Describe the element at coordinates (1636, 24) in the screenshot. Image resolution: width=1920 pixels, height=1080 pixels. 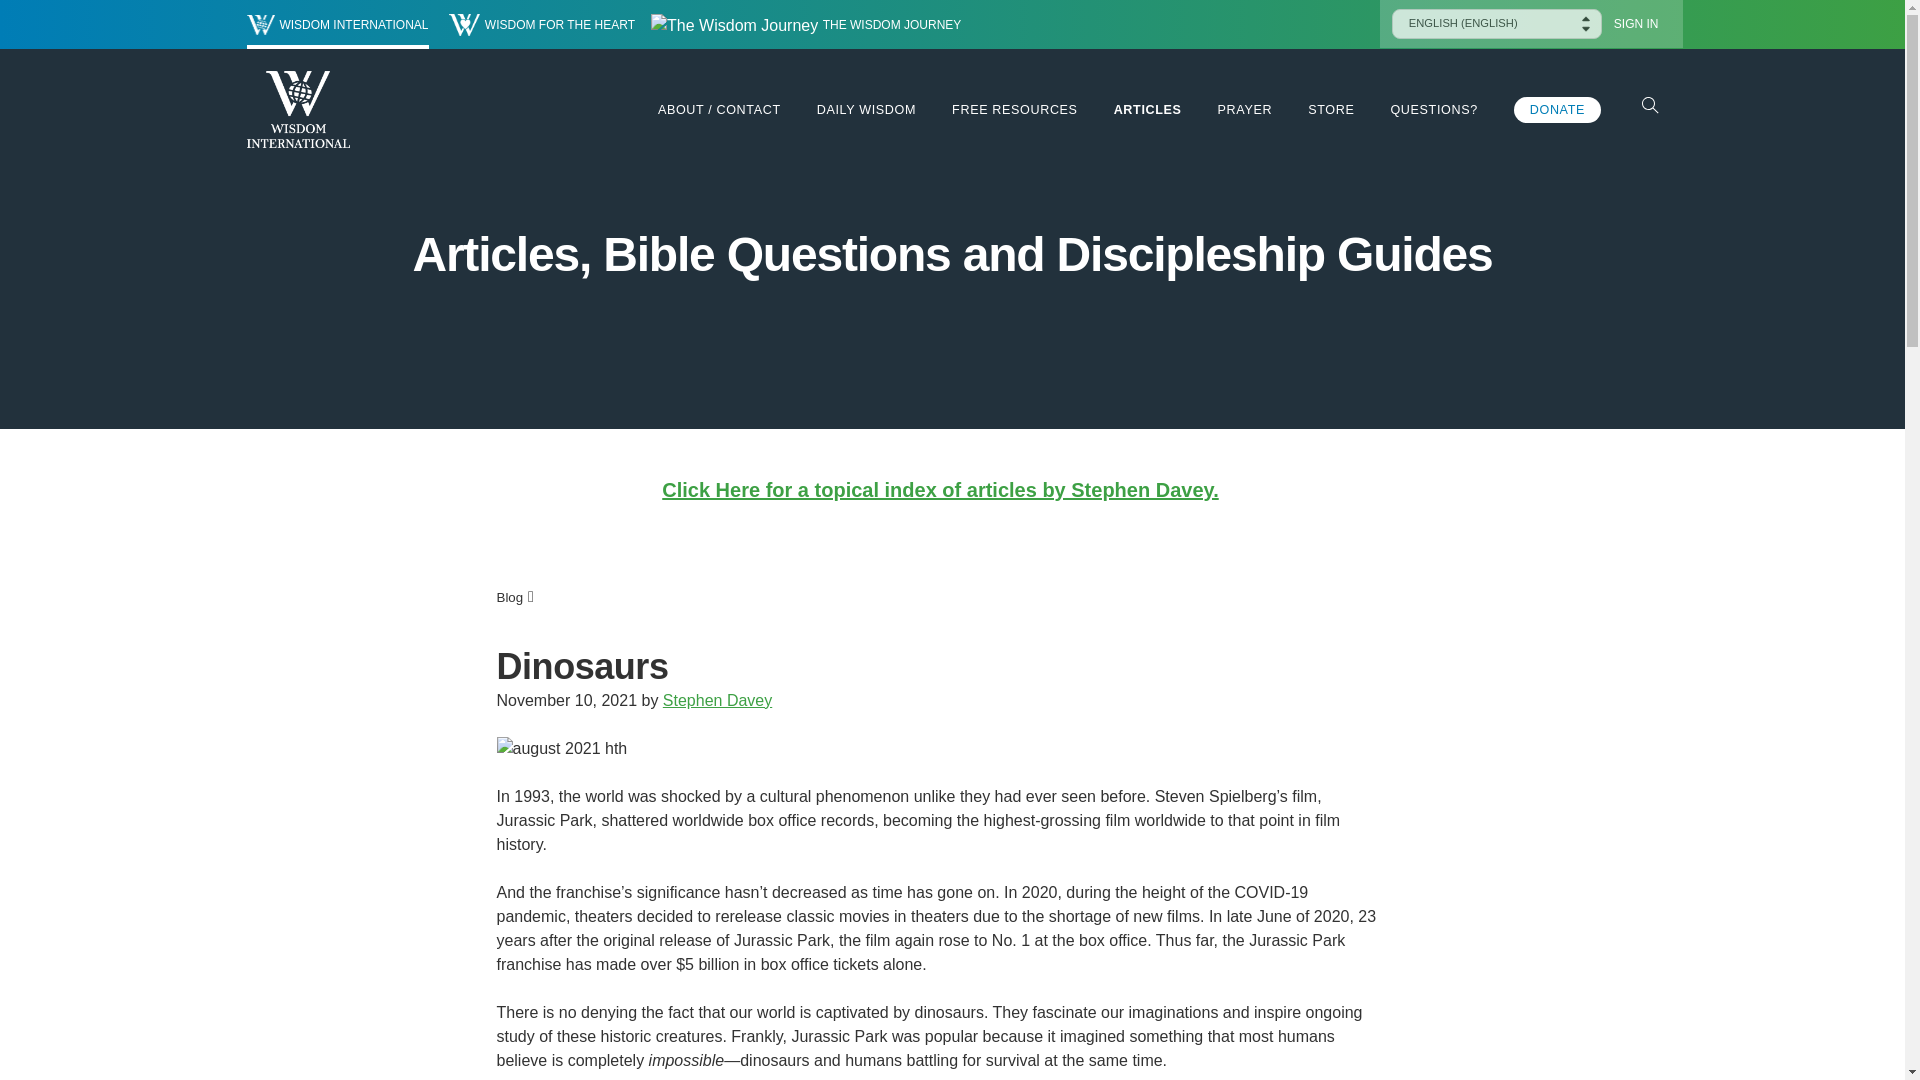
I see `Sign In` at that location.